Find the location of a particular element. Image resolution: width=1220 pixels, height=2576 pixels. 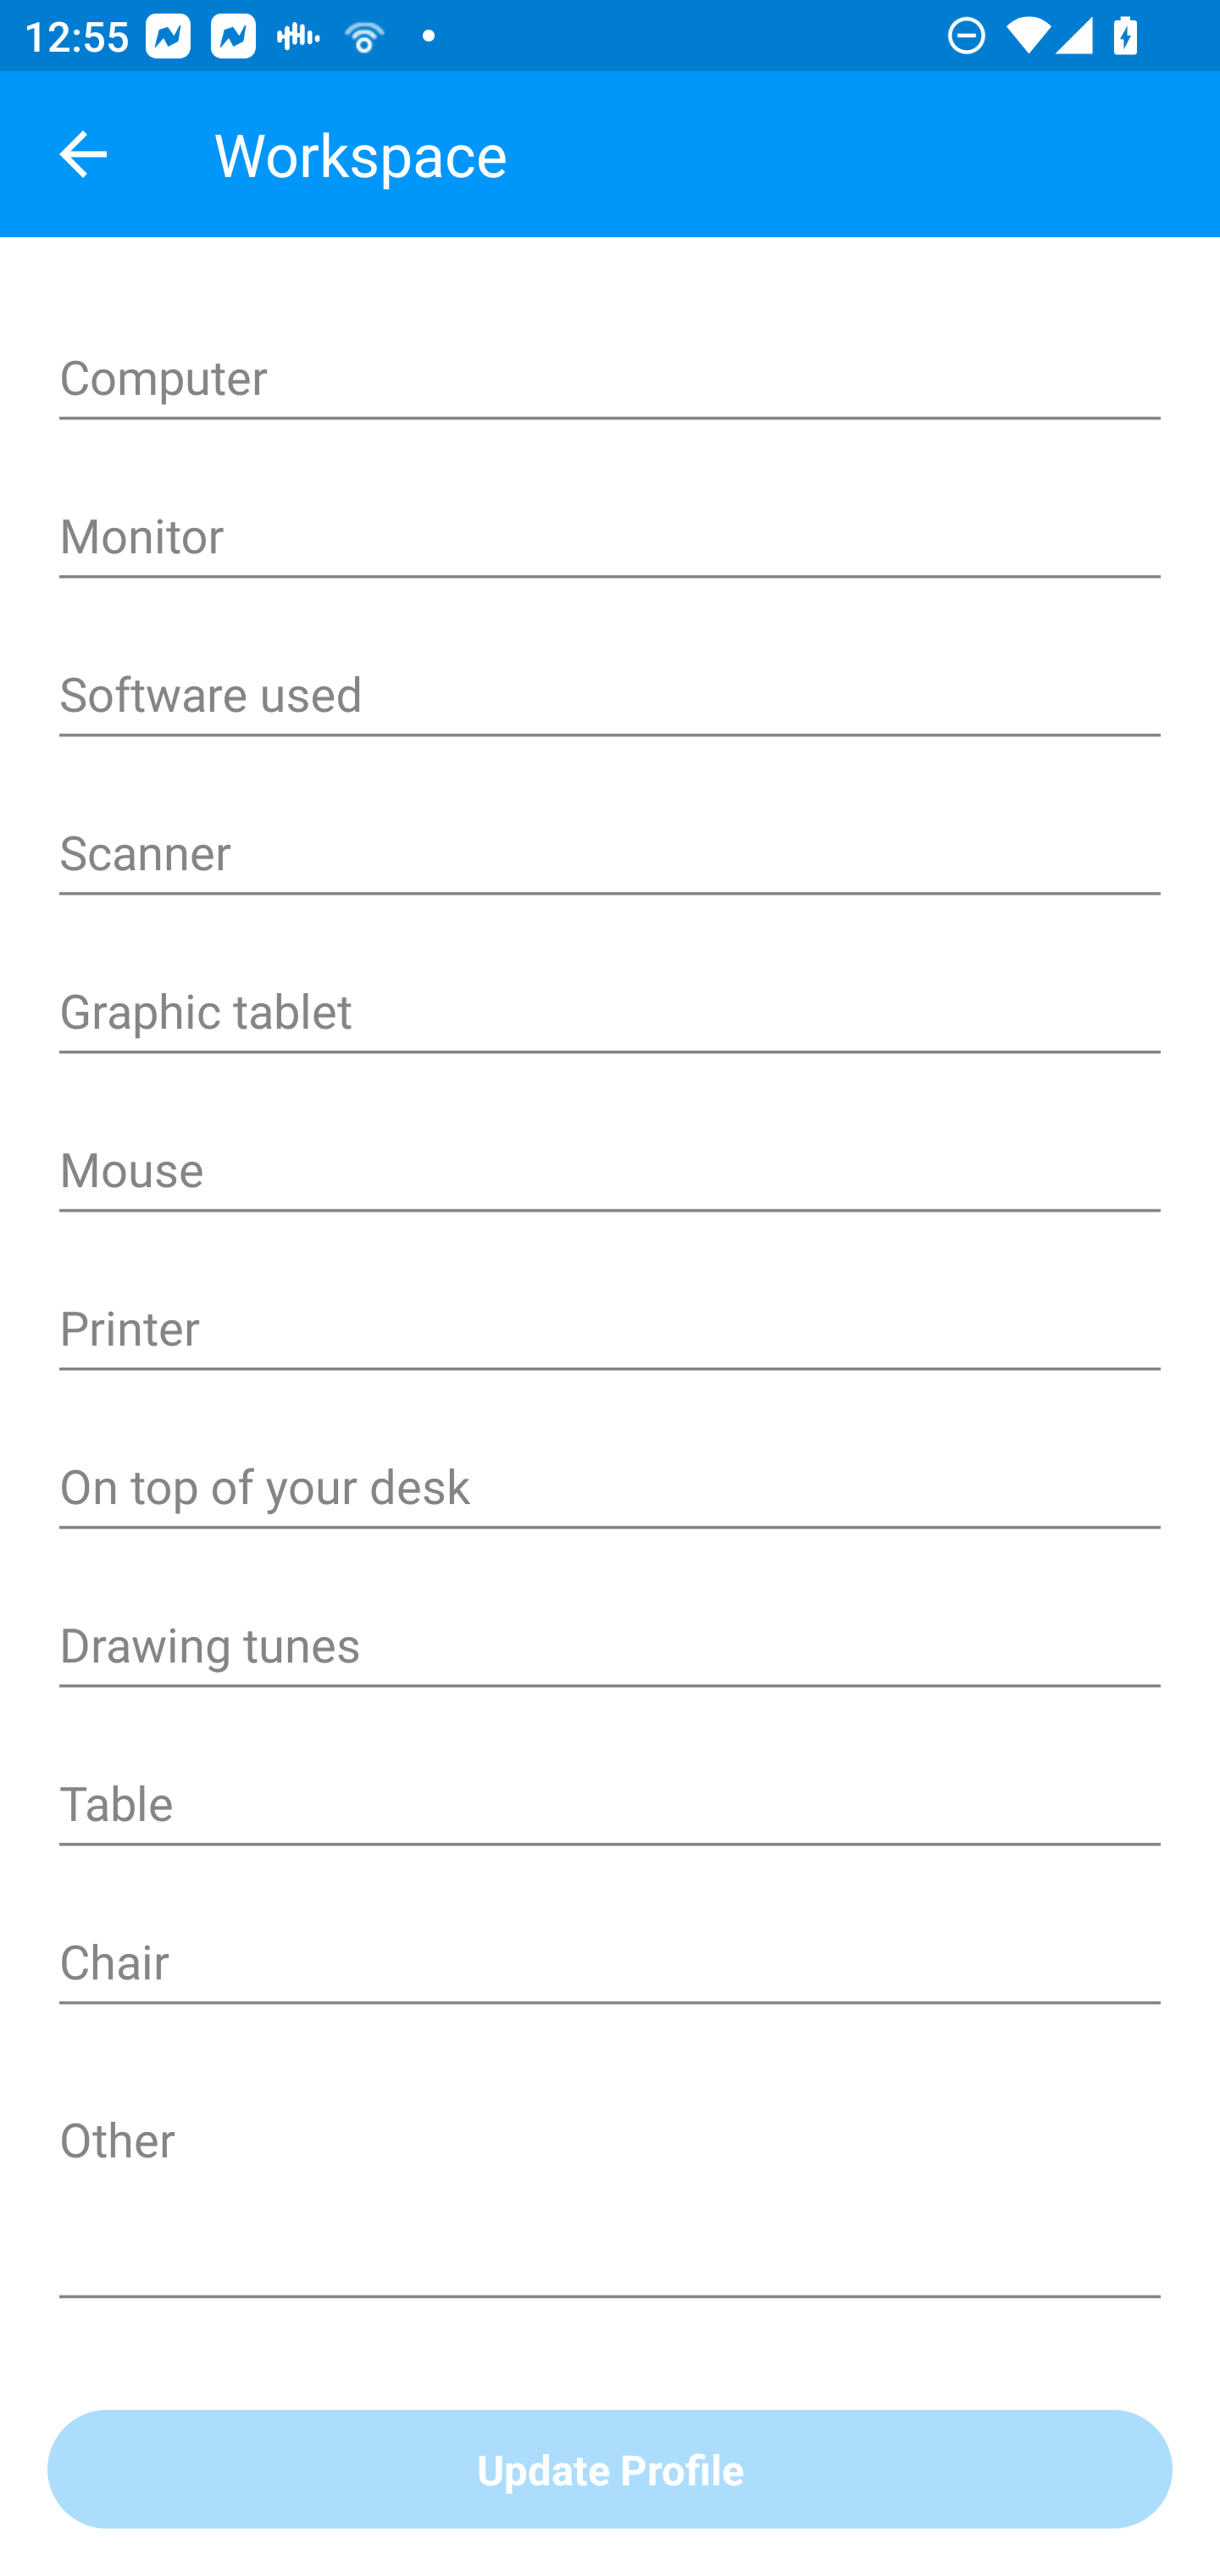

Mouse is located at coordinates (610, 1173).